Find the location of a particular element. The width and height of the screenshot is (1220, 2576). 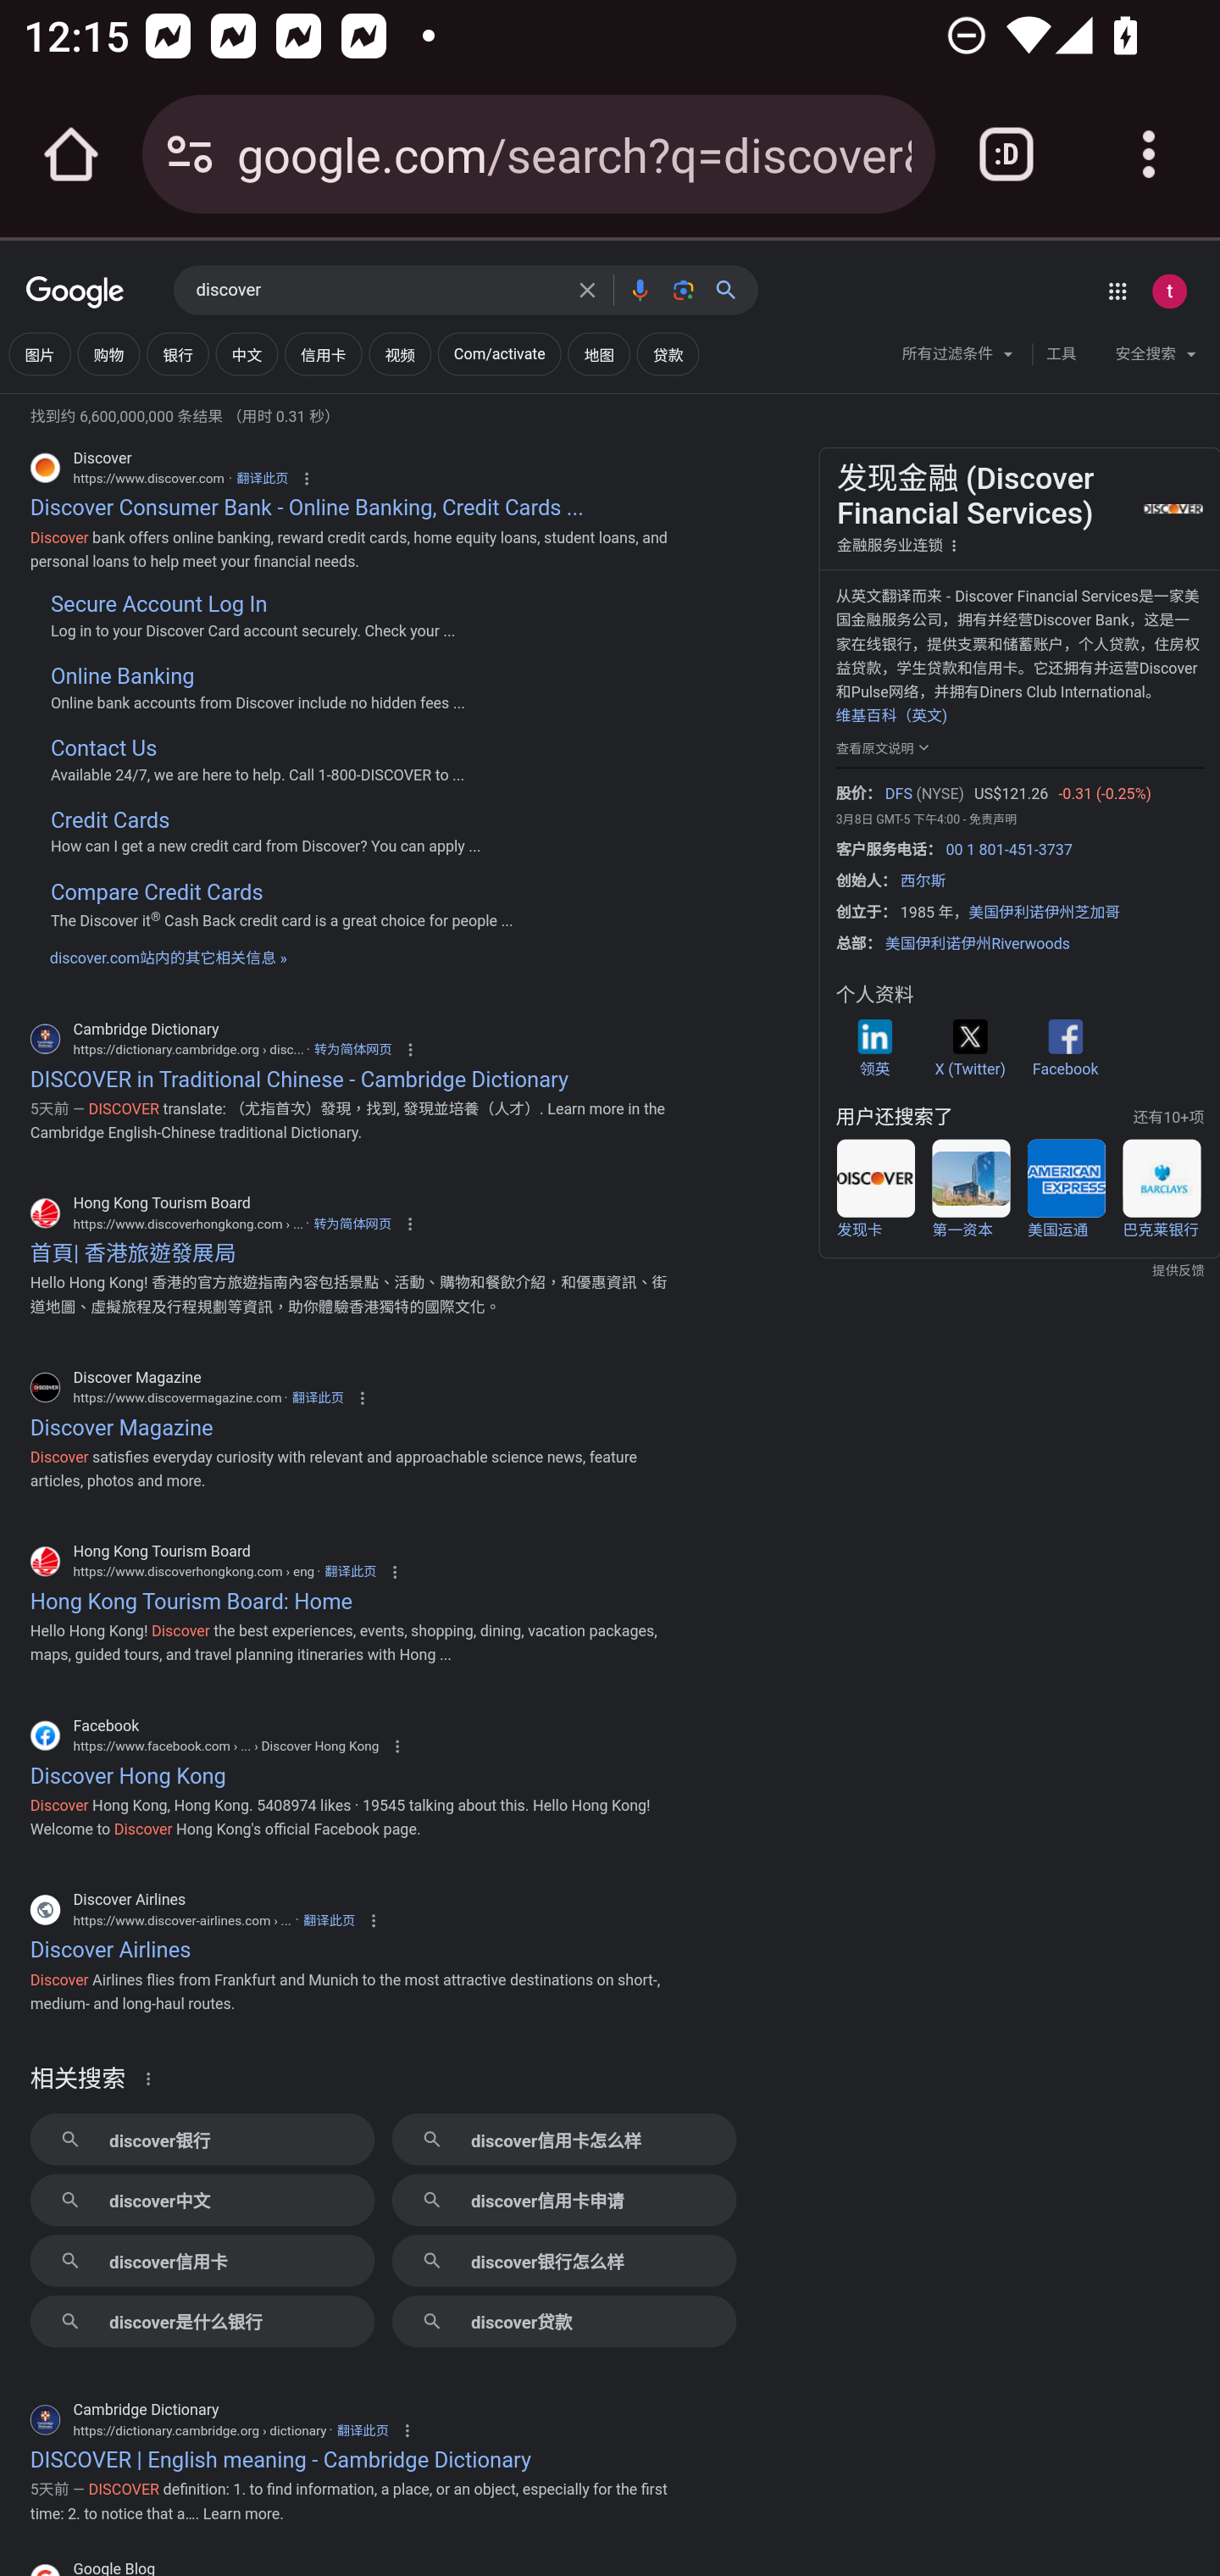

添加“信用卡” 信用卡 is located at coordinates (322, 354).